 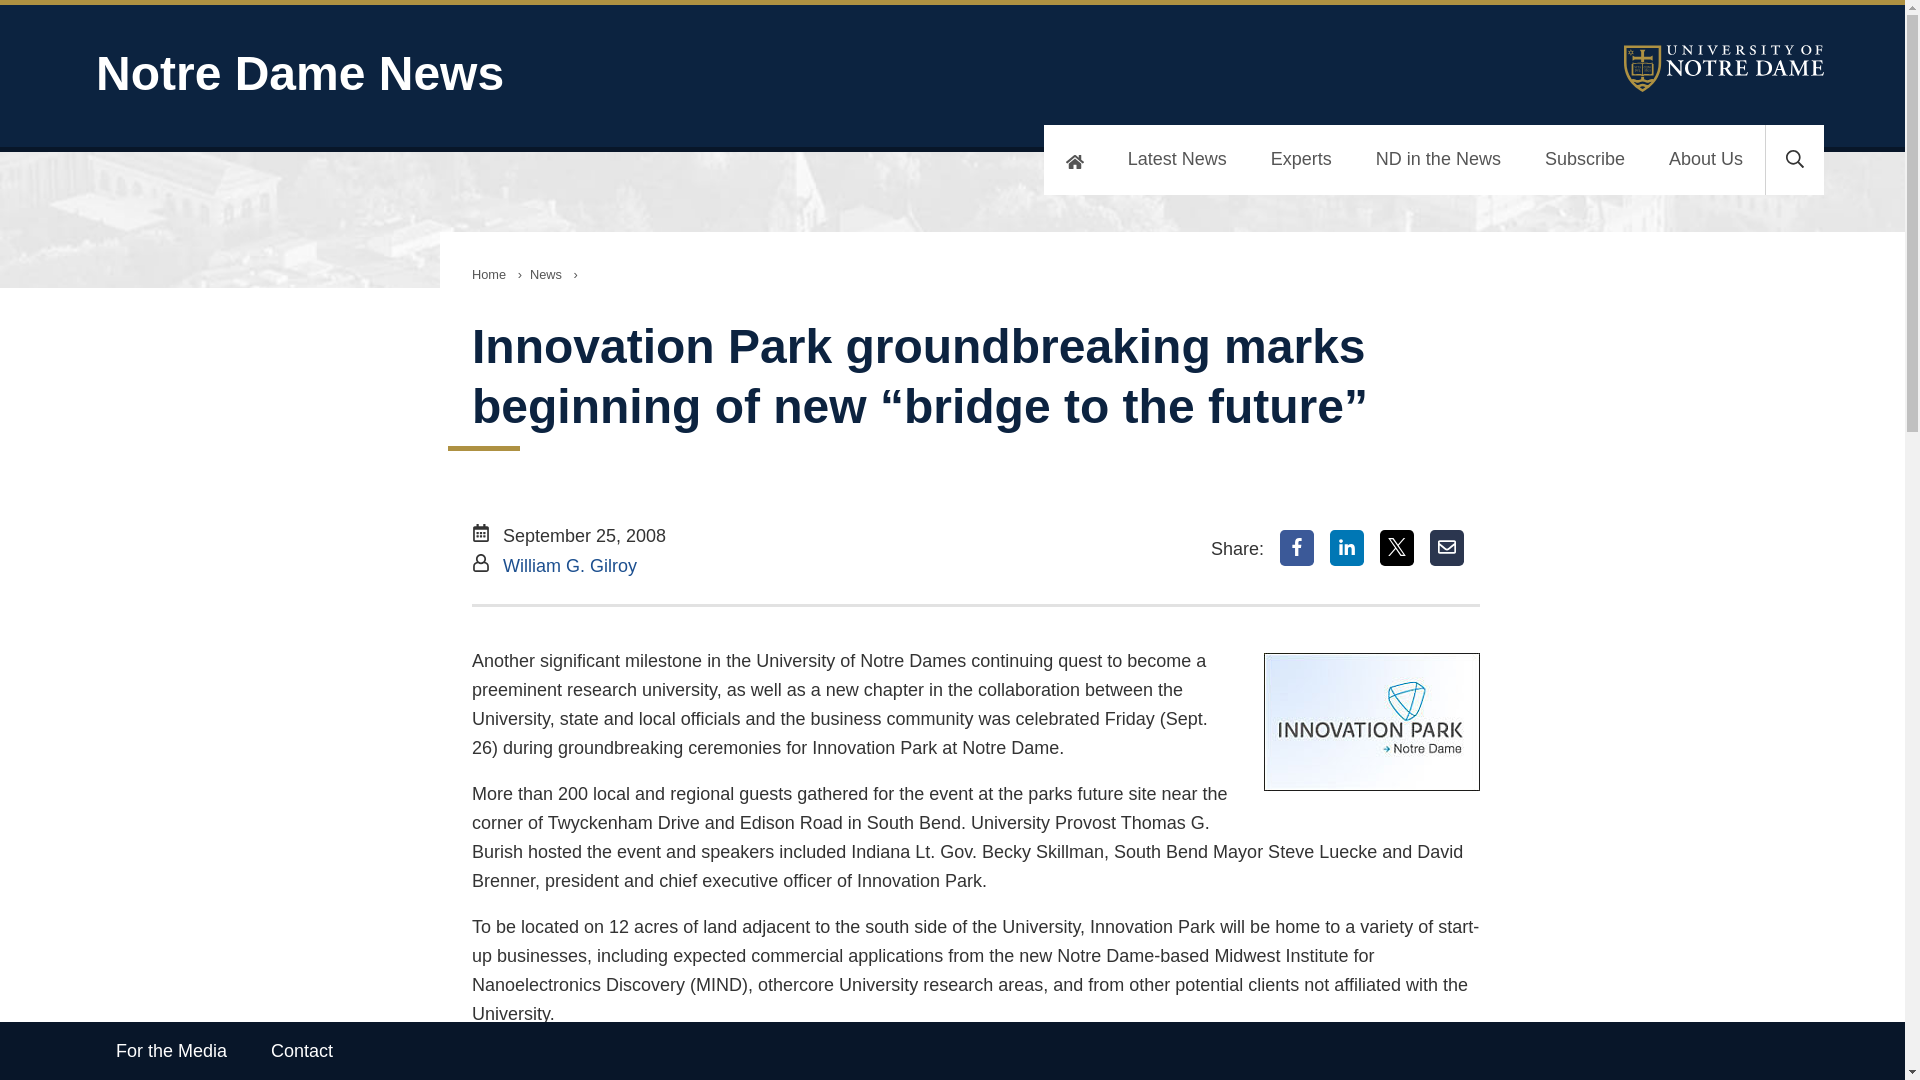 I want to click on ND in the News, so click(x=1438, y=160).